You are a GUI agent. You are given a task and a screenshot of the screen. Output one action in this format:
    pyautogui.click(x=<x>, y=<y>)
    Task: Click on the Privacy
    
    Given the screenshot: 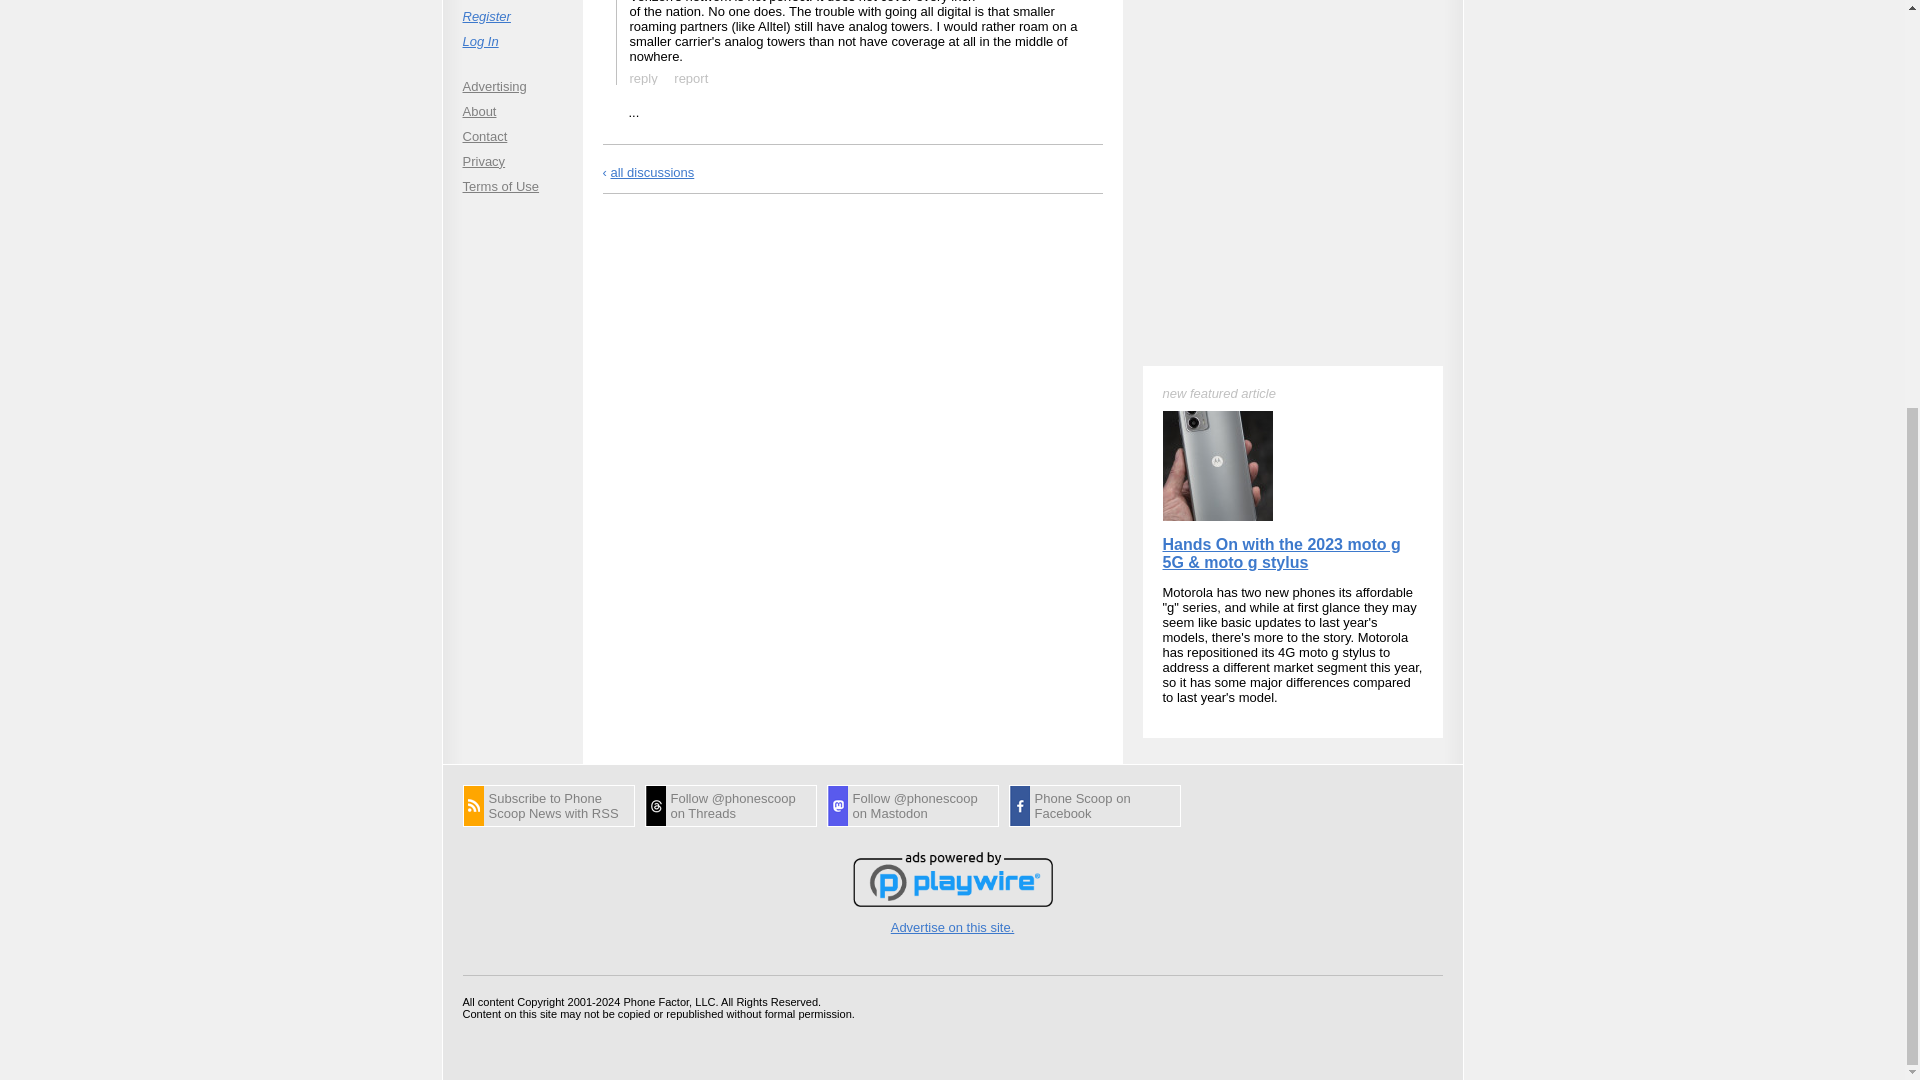 What is the action you would take?
    pyautogui.click(x=511, y=160)
    